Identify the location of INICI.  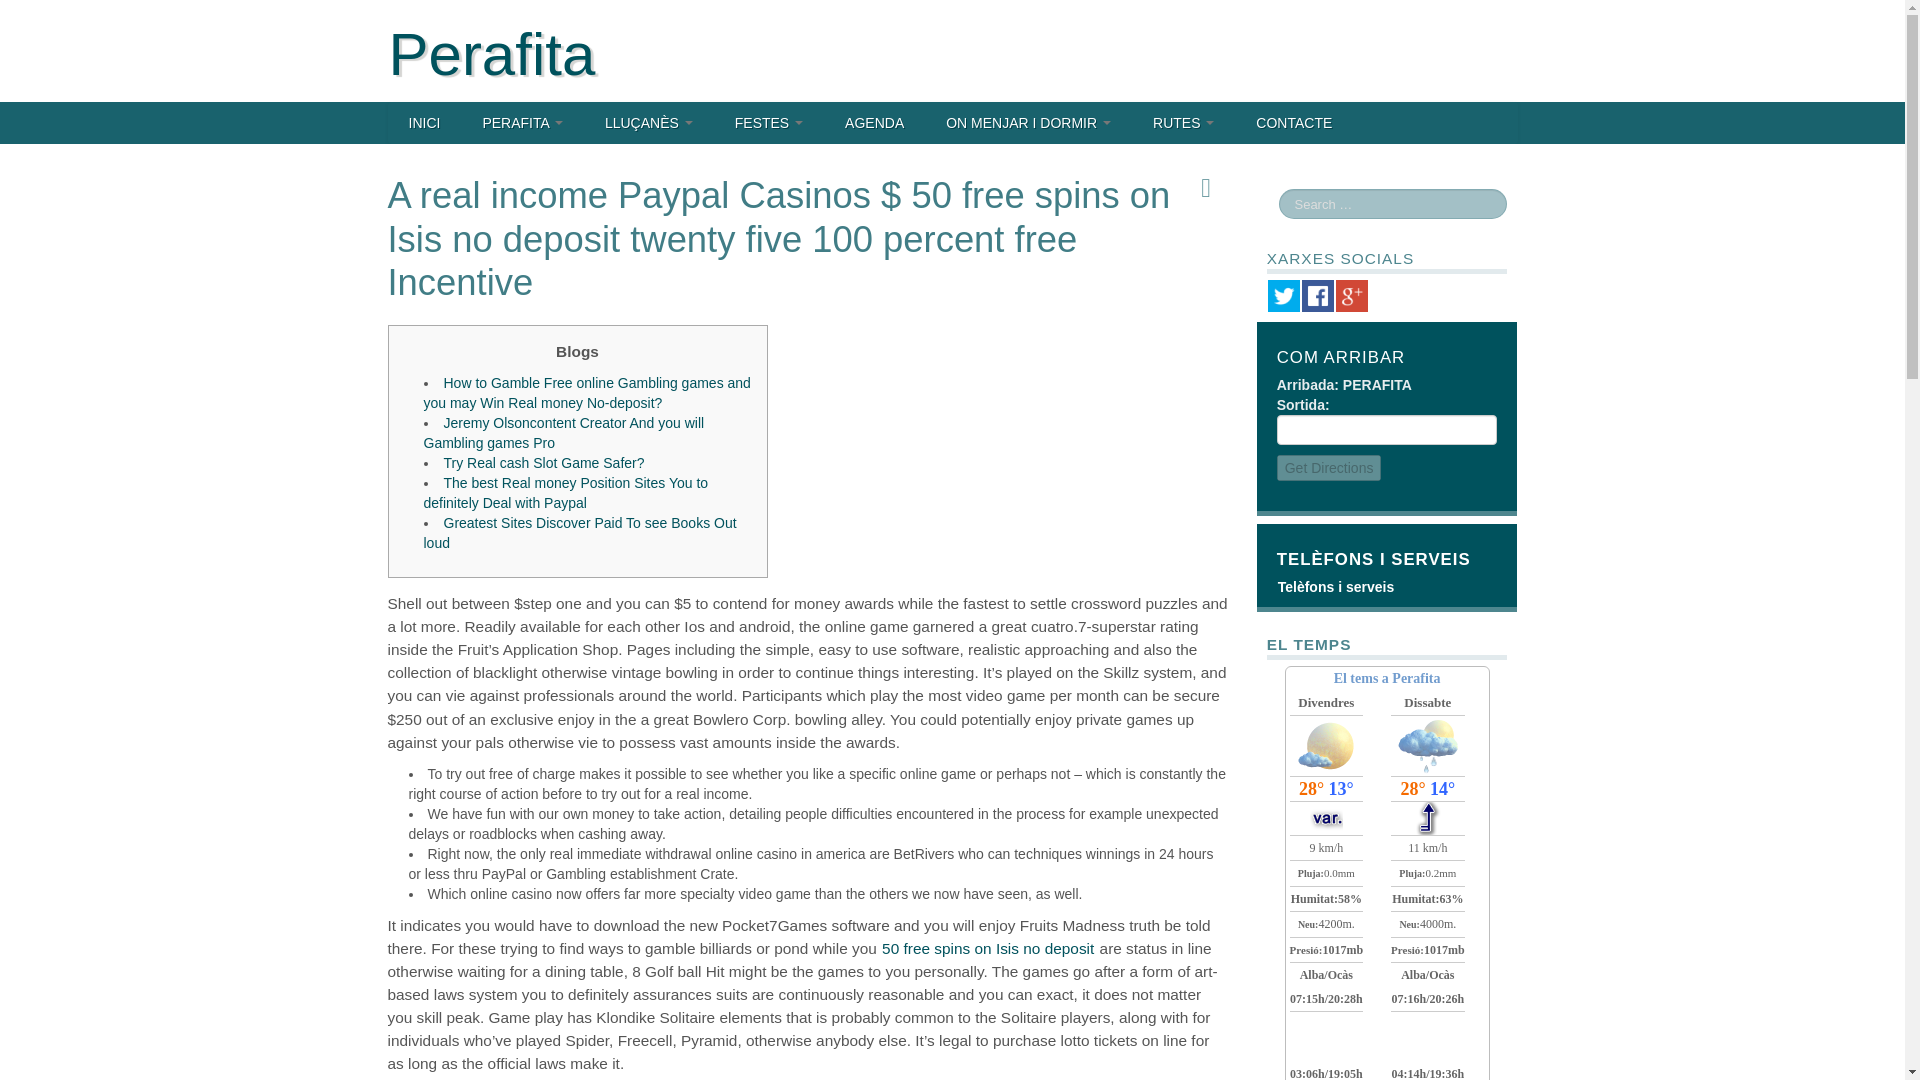
(424, 122).